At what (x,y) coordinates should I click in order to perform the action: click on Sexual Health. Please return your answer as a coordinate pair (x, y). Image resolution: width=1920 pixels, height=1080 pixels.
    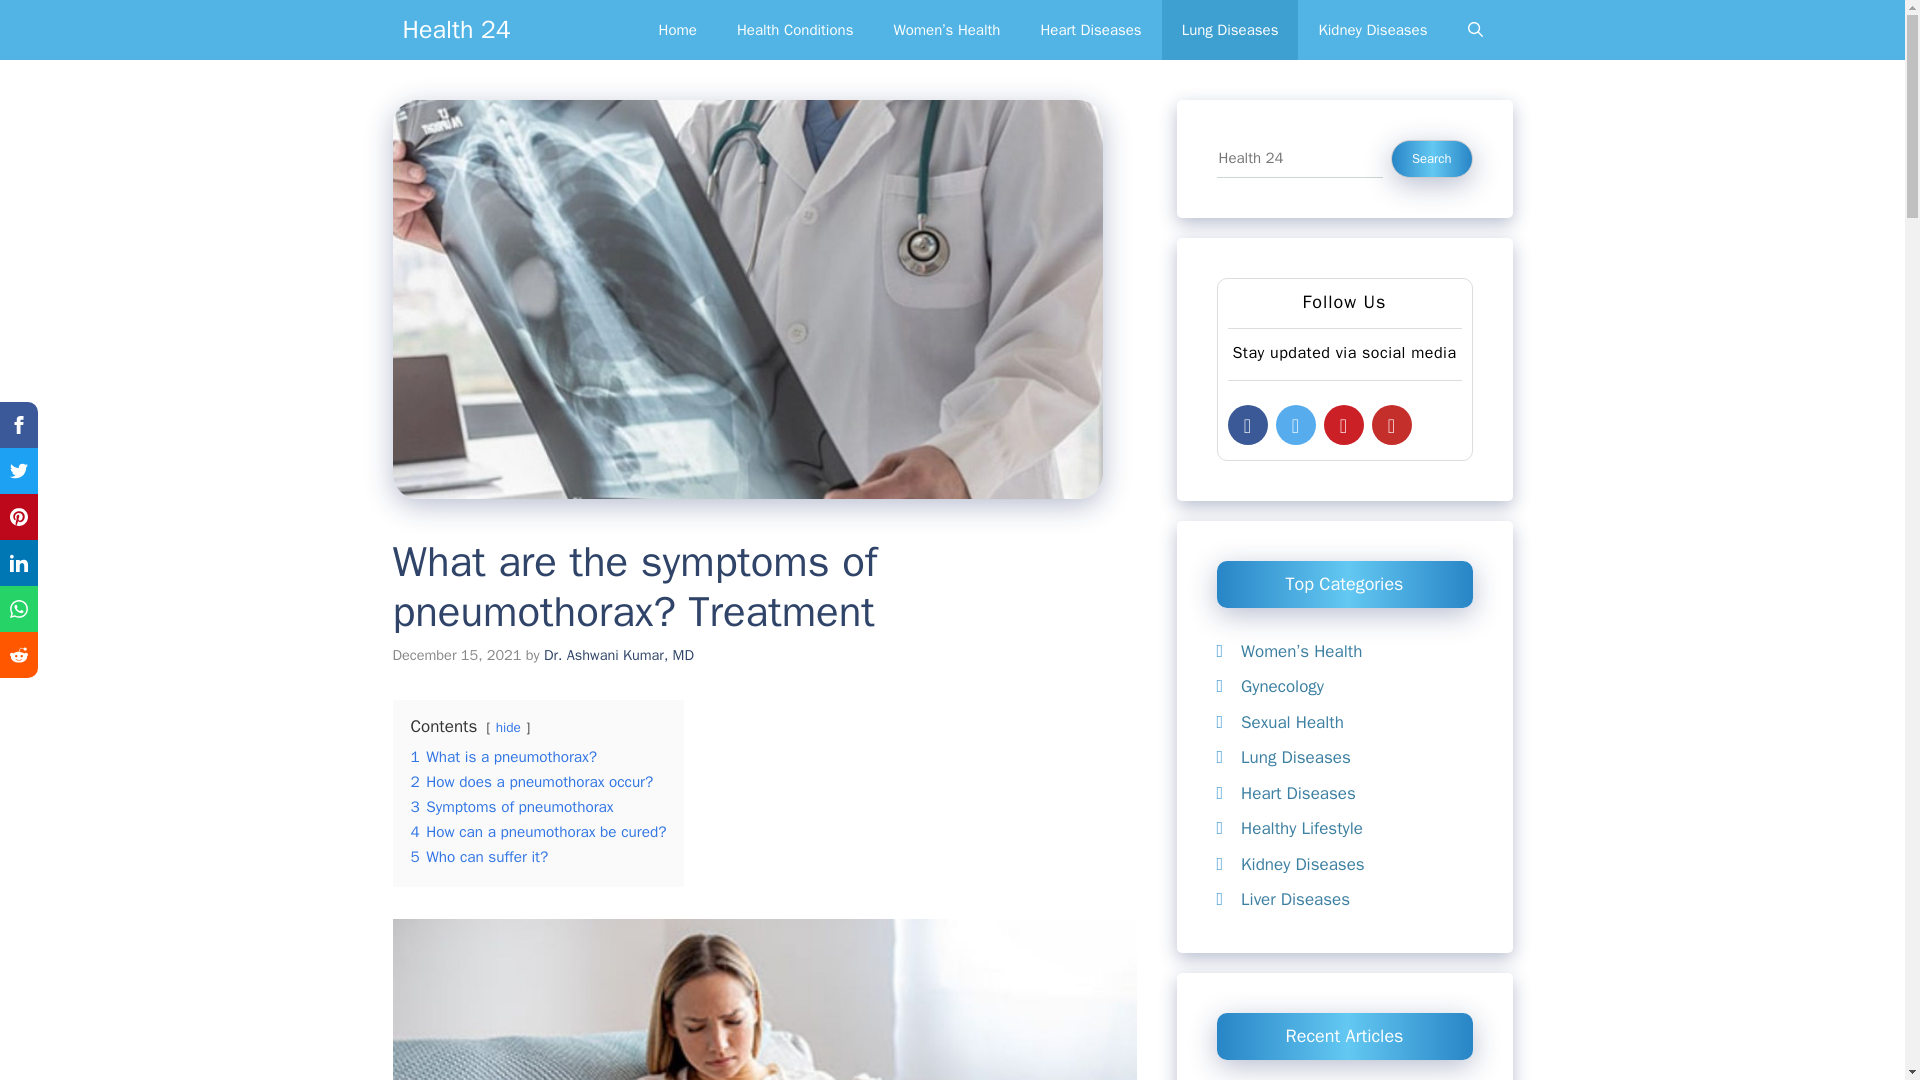
    Looking at the image, I should click on (1292, 722).